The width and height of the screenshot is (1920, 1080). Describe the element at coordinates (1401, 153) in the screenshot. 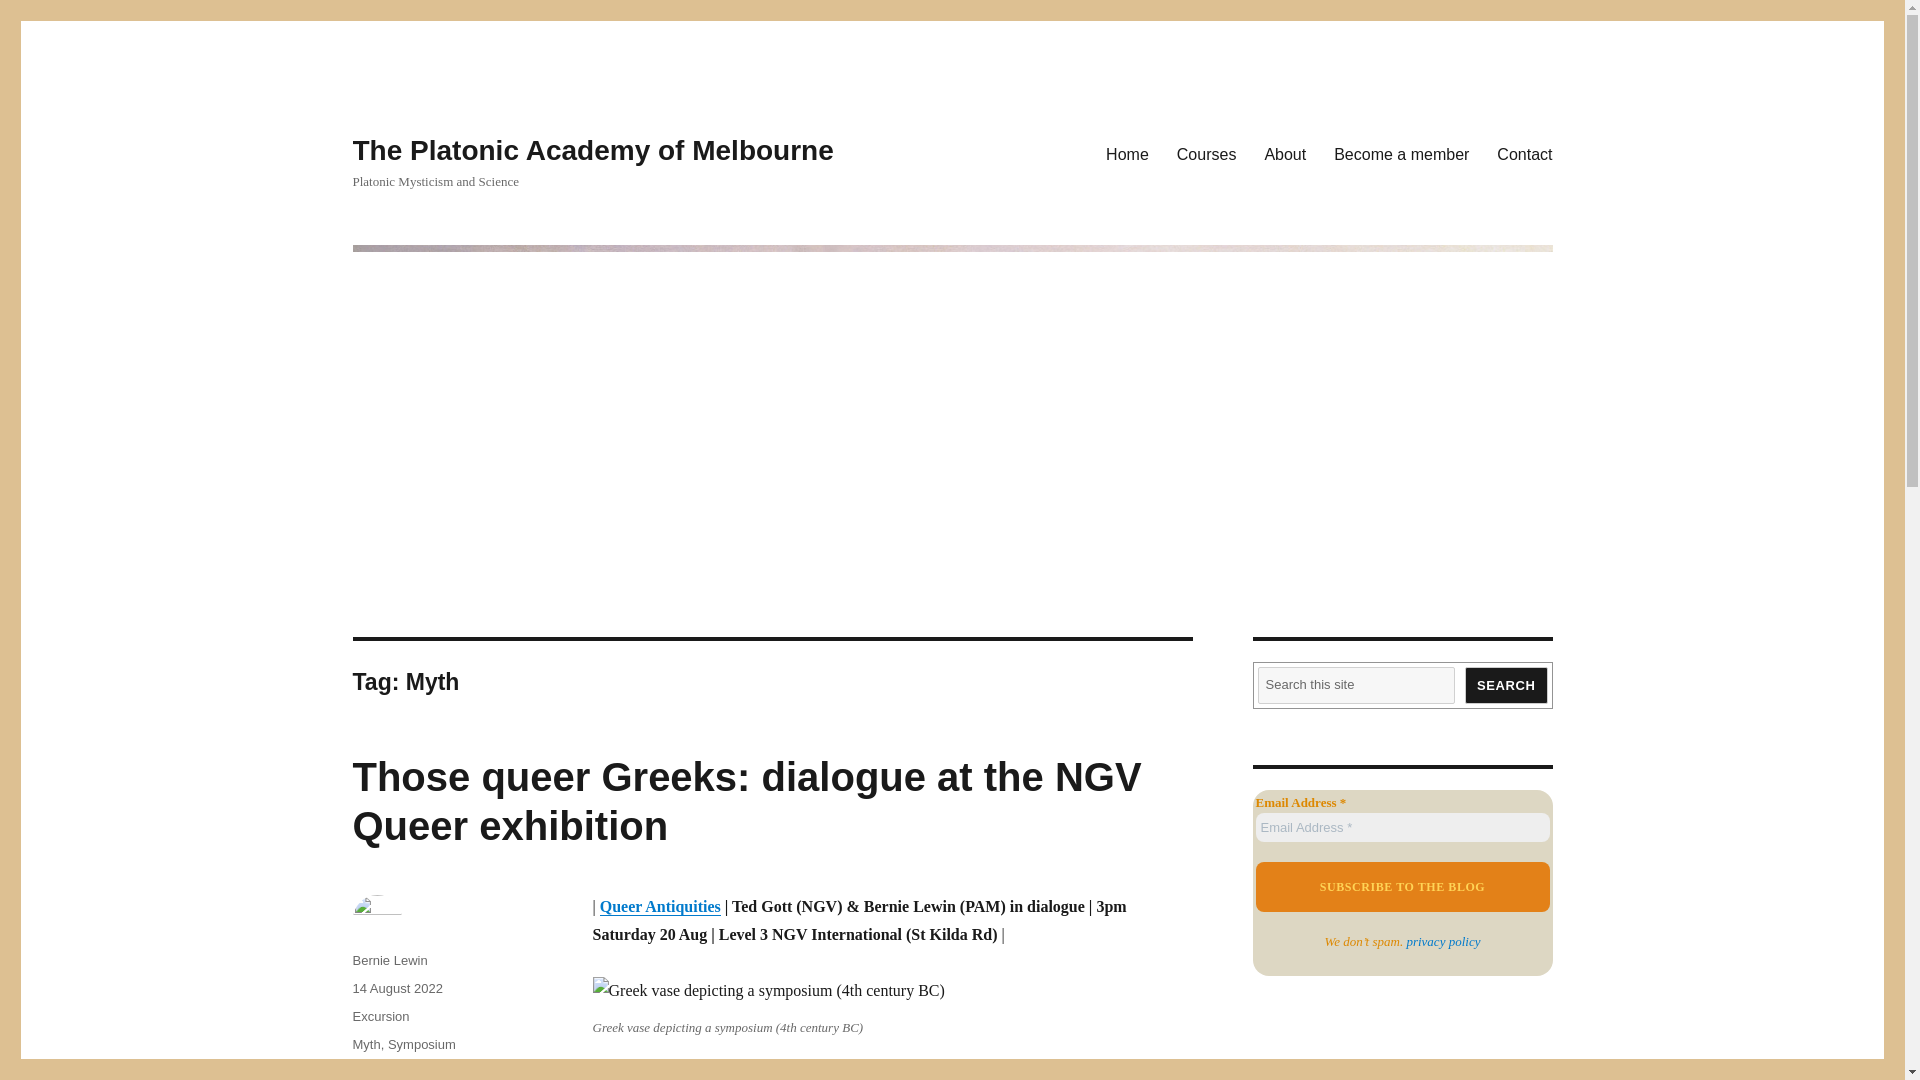

I see `Become a member` at that location.